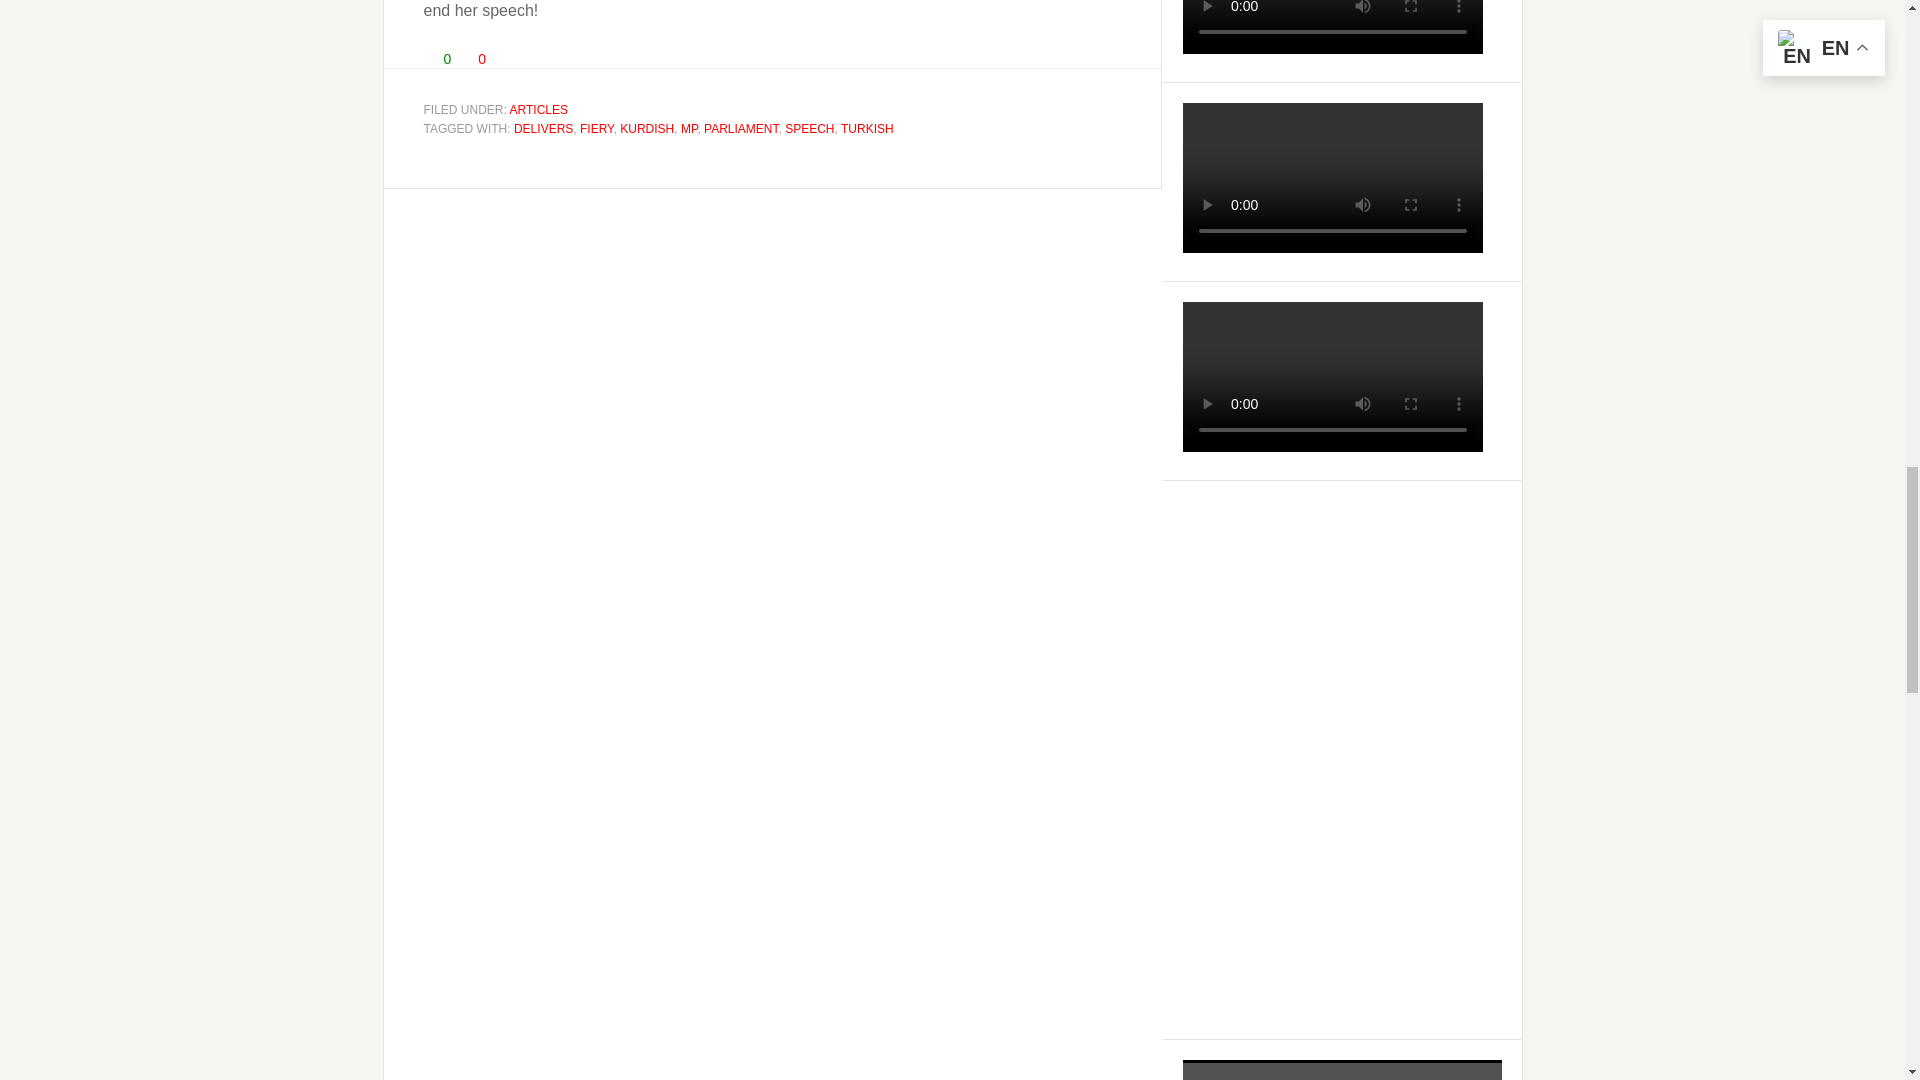 This screenshot has width=1920, height=1080. Describe the element at coordinates (809, 129) in the screenshot. I see `SPEECH` at that location.